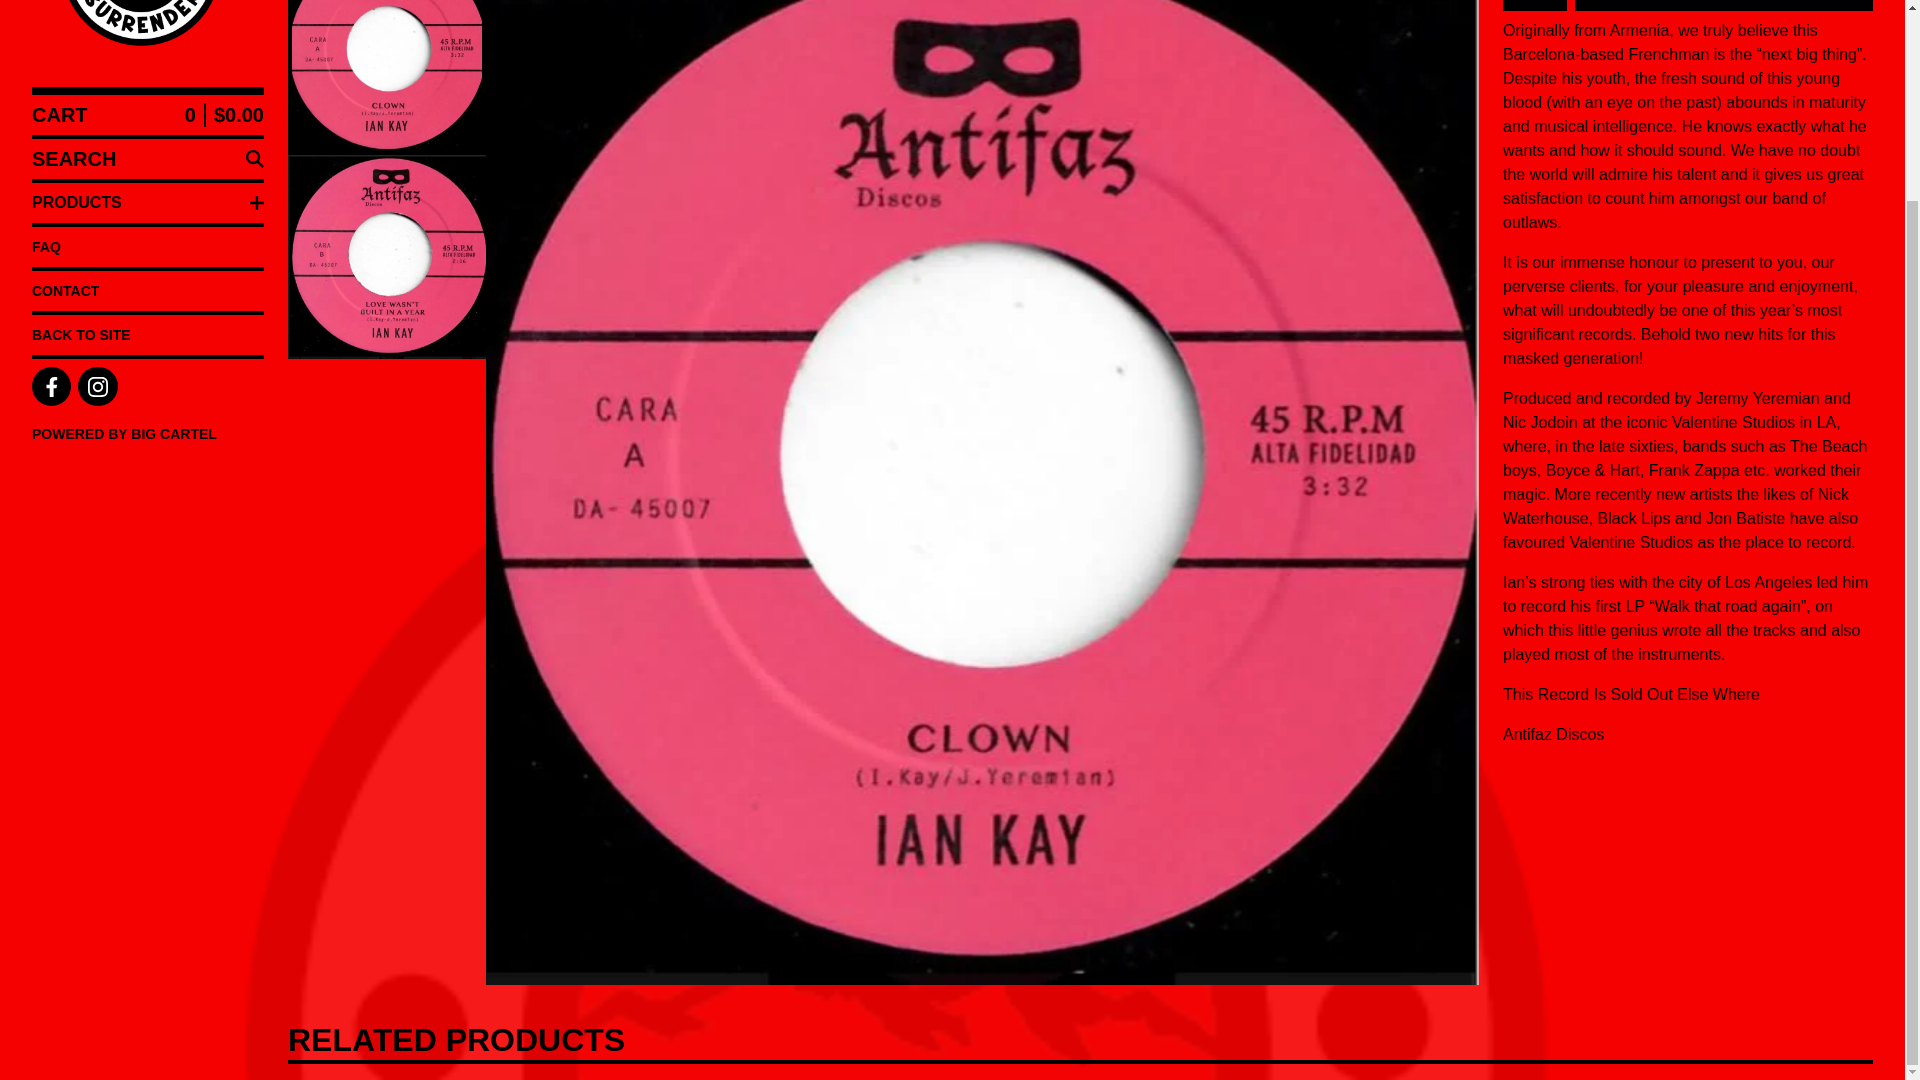 Image resolution: width=1920 pixels, height=1080 pixels. Describe the element at coordinates (148, 115) in the screenshot. I see `View cart` at that location.